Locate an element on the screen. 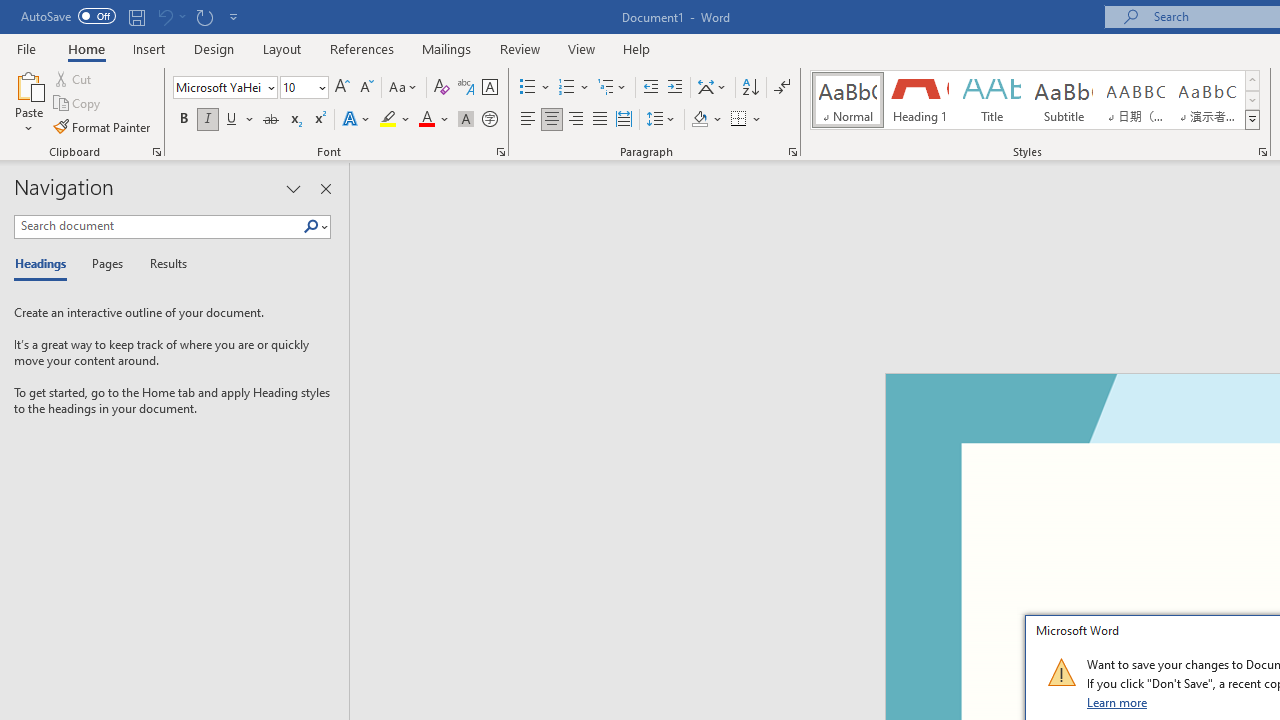  More Options is located at coordinates (758, 120).